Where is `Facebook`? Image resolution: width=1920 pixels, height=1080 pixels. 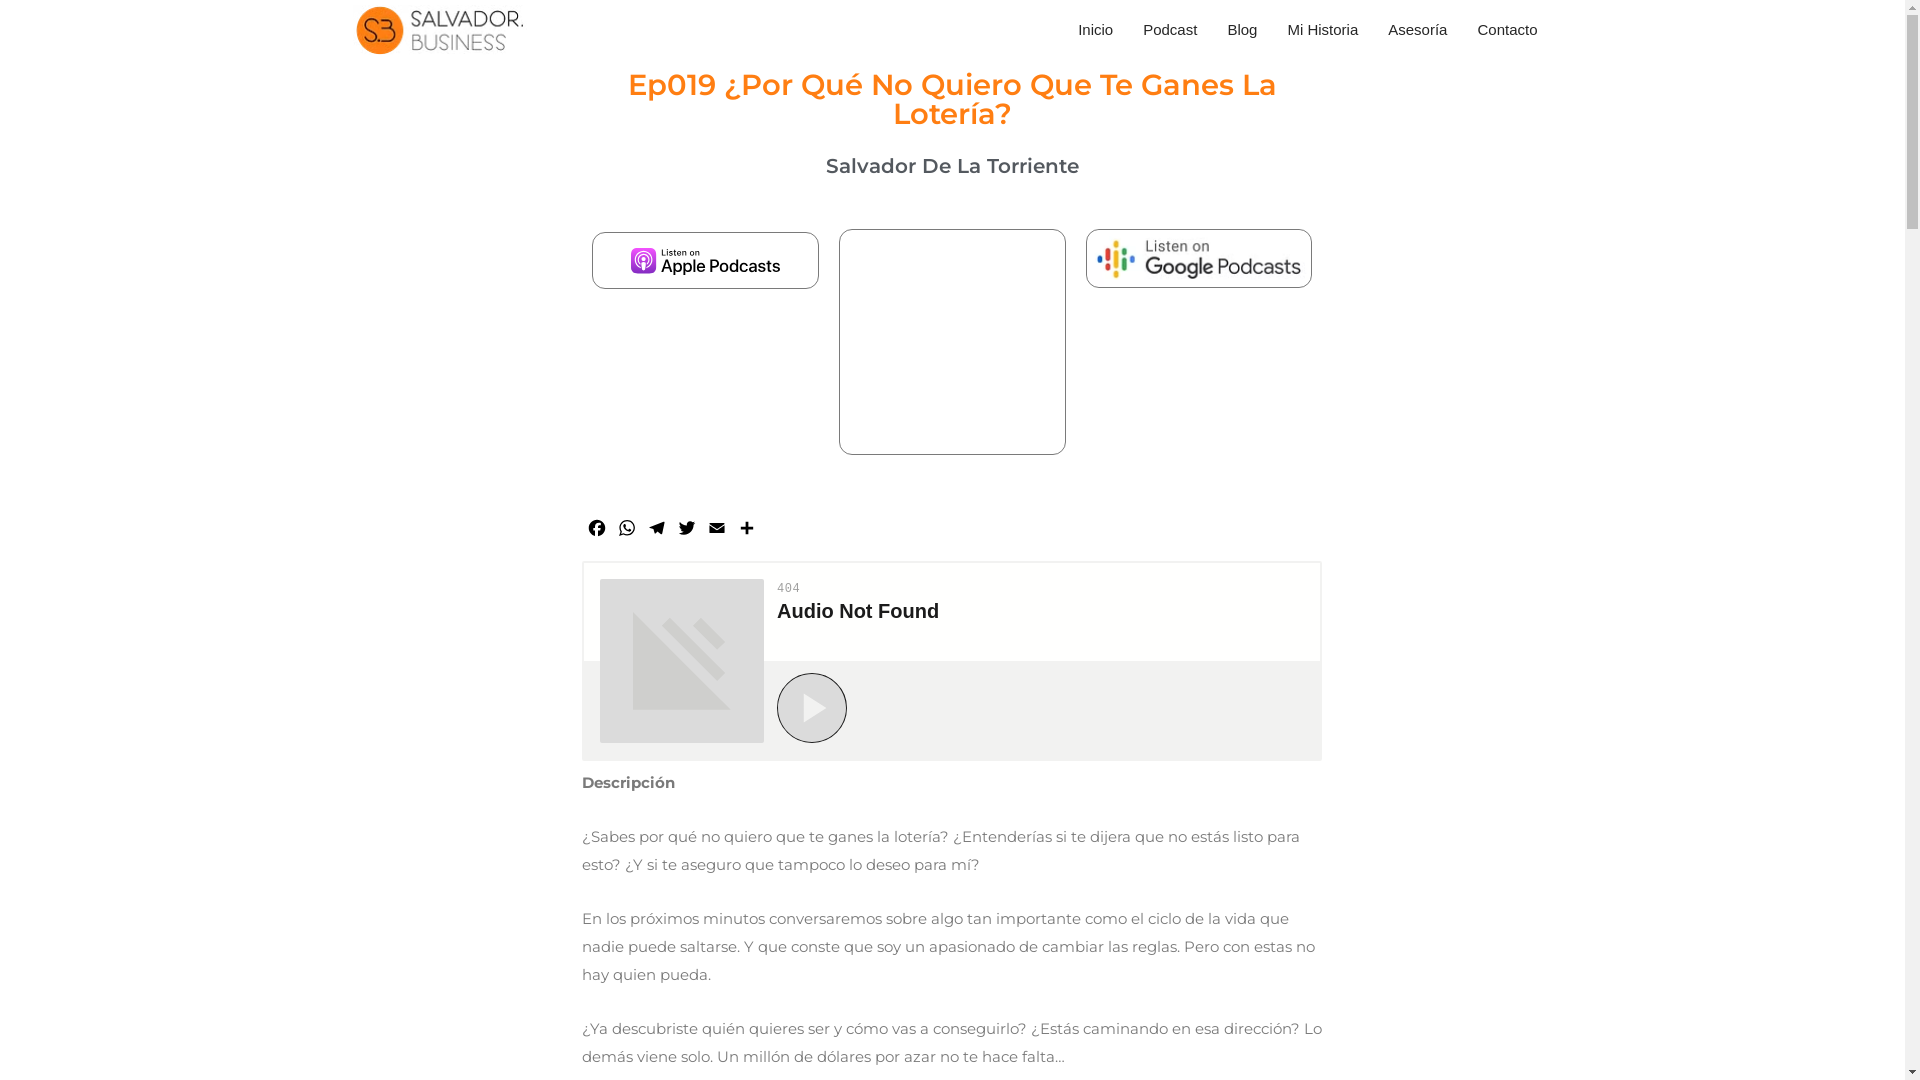
Facebook is located at coordinates (597, 531).